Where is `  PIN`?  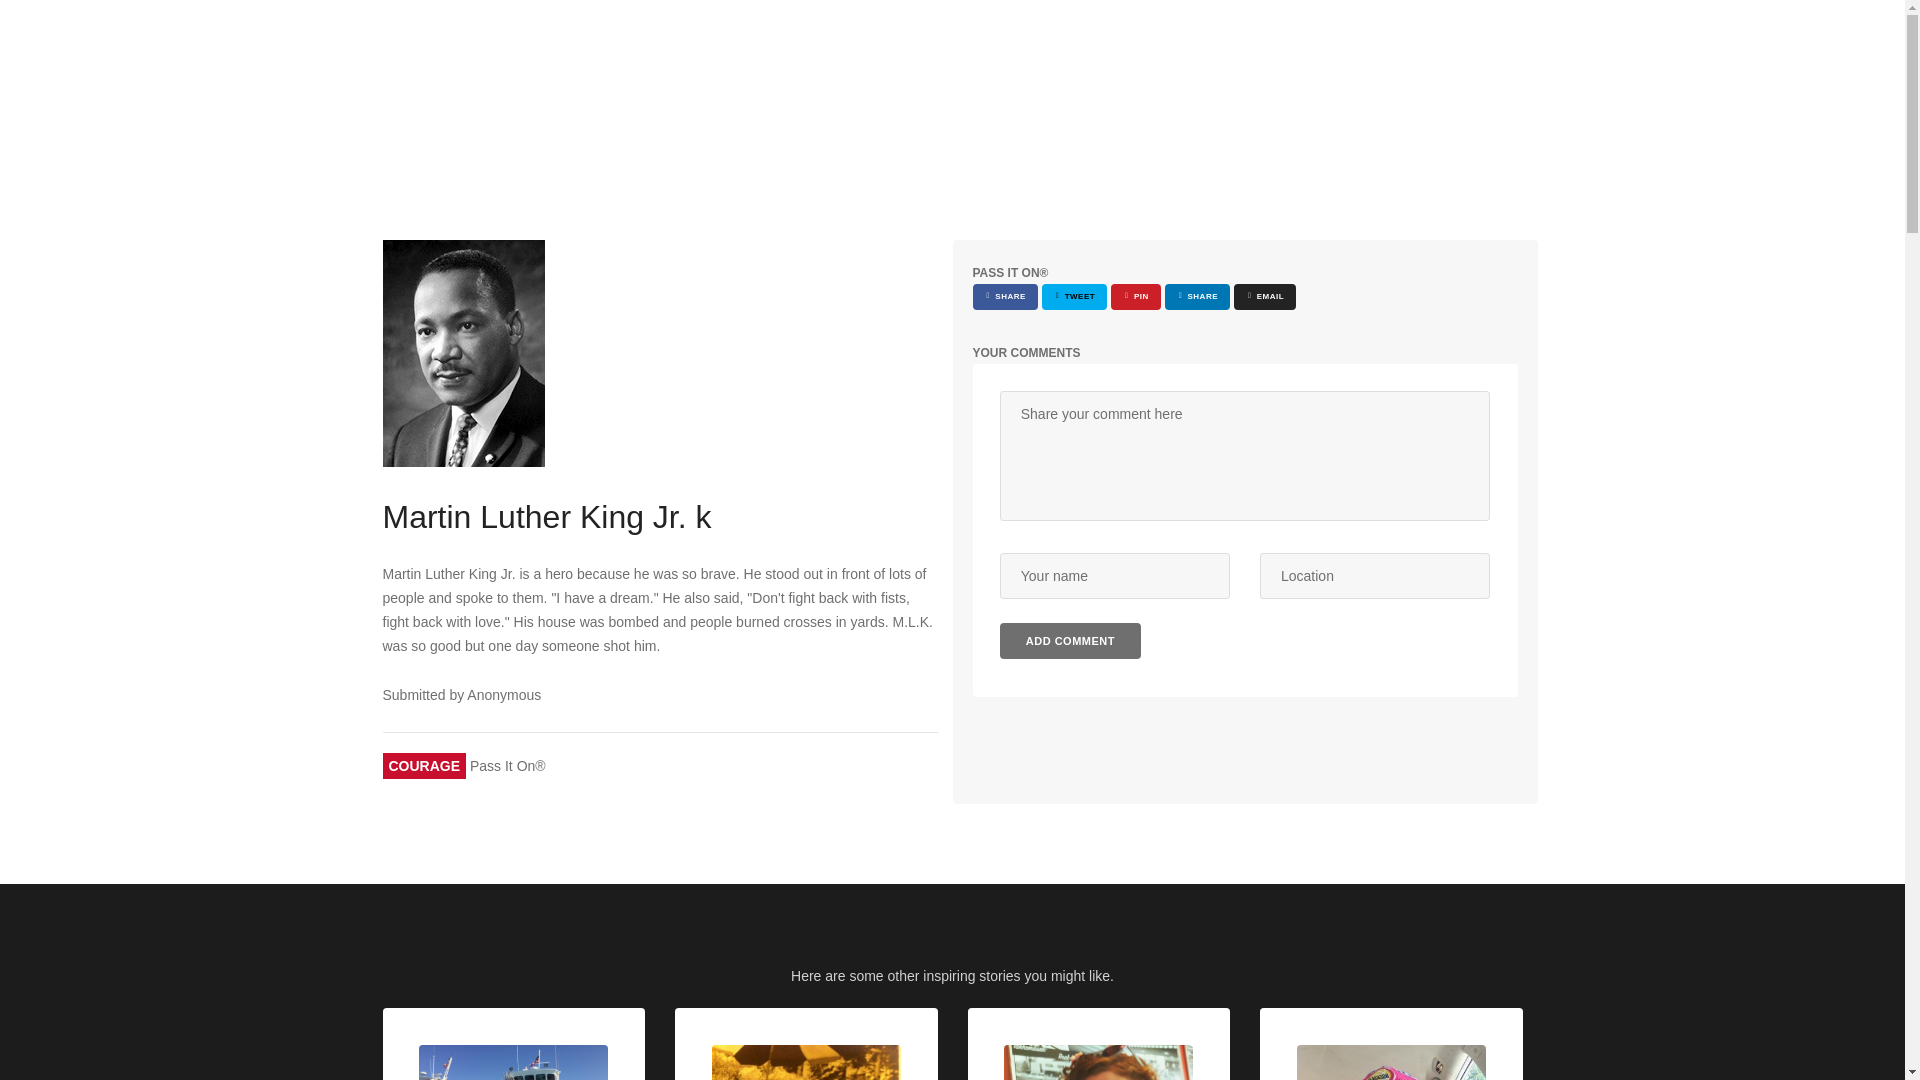
  PIN is located at coordinates (1136, 296).